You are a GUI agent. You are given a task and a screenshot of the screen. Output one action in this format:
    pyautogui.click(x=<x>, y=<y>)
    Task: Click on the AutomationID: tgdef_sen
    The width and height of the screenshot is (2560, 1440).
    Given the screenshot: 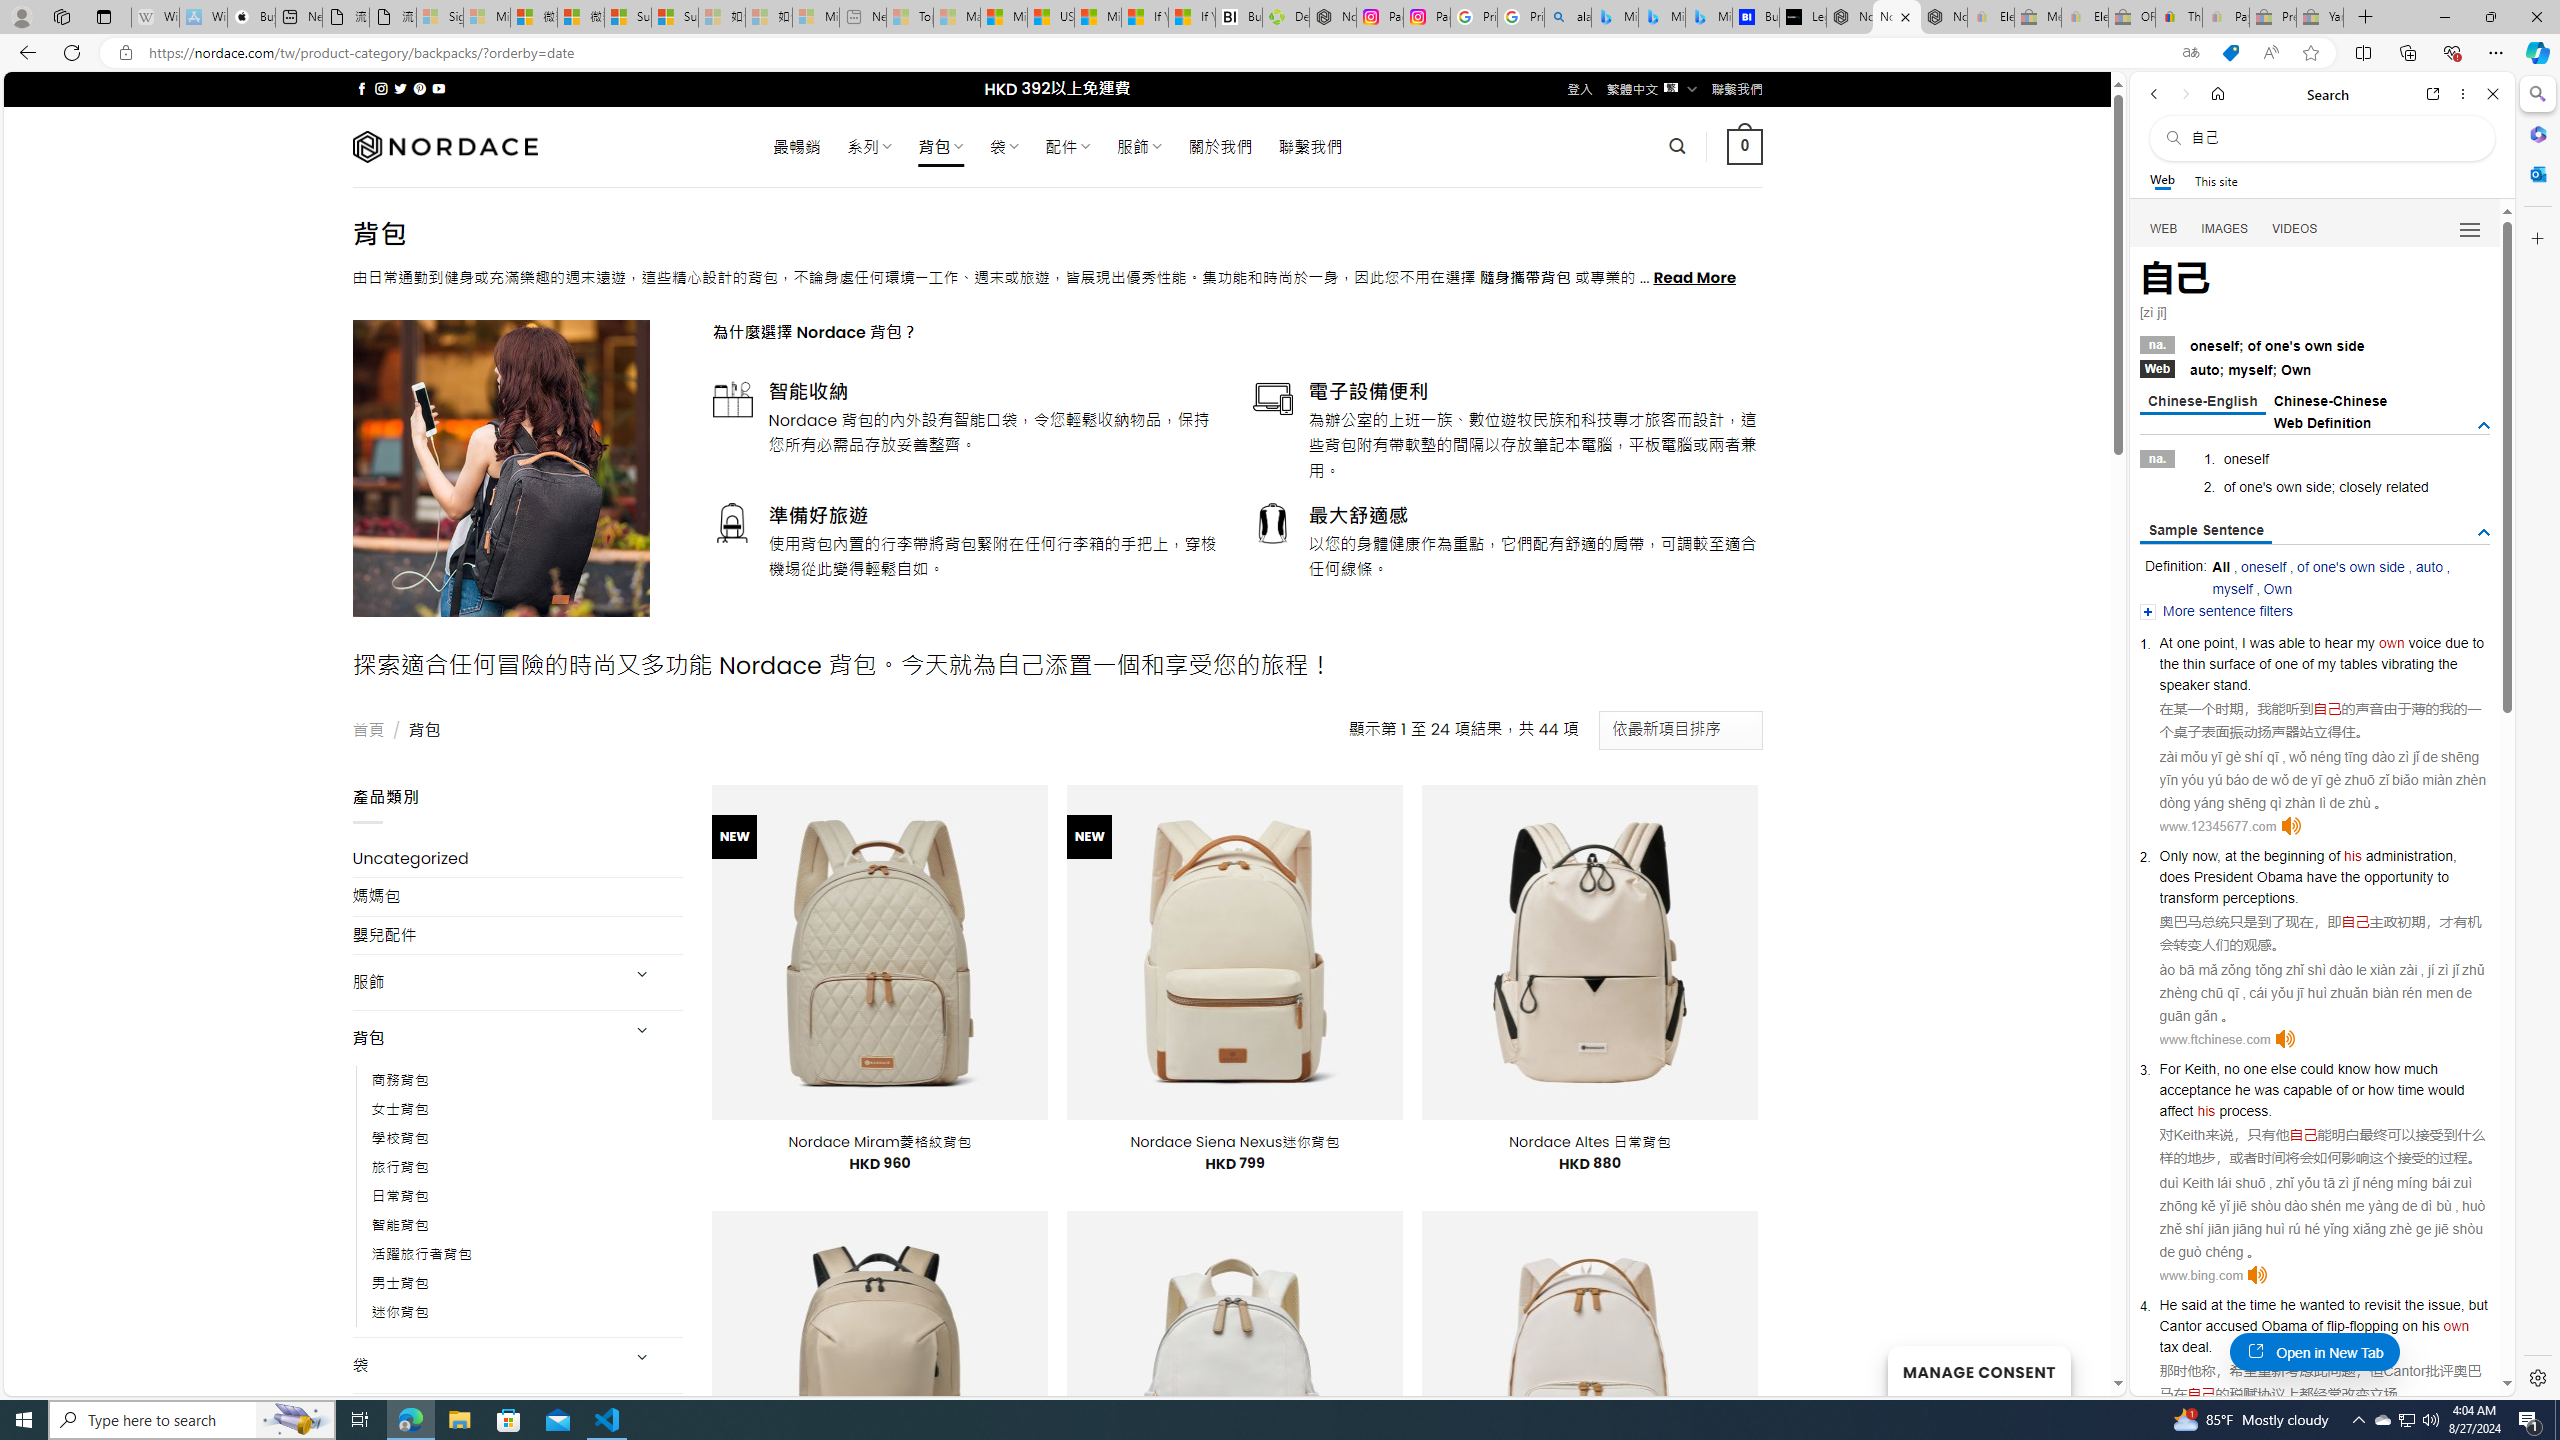 What is the action you would take?
    pyautogui.click(x=2484, y=532)
    